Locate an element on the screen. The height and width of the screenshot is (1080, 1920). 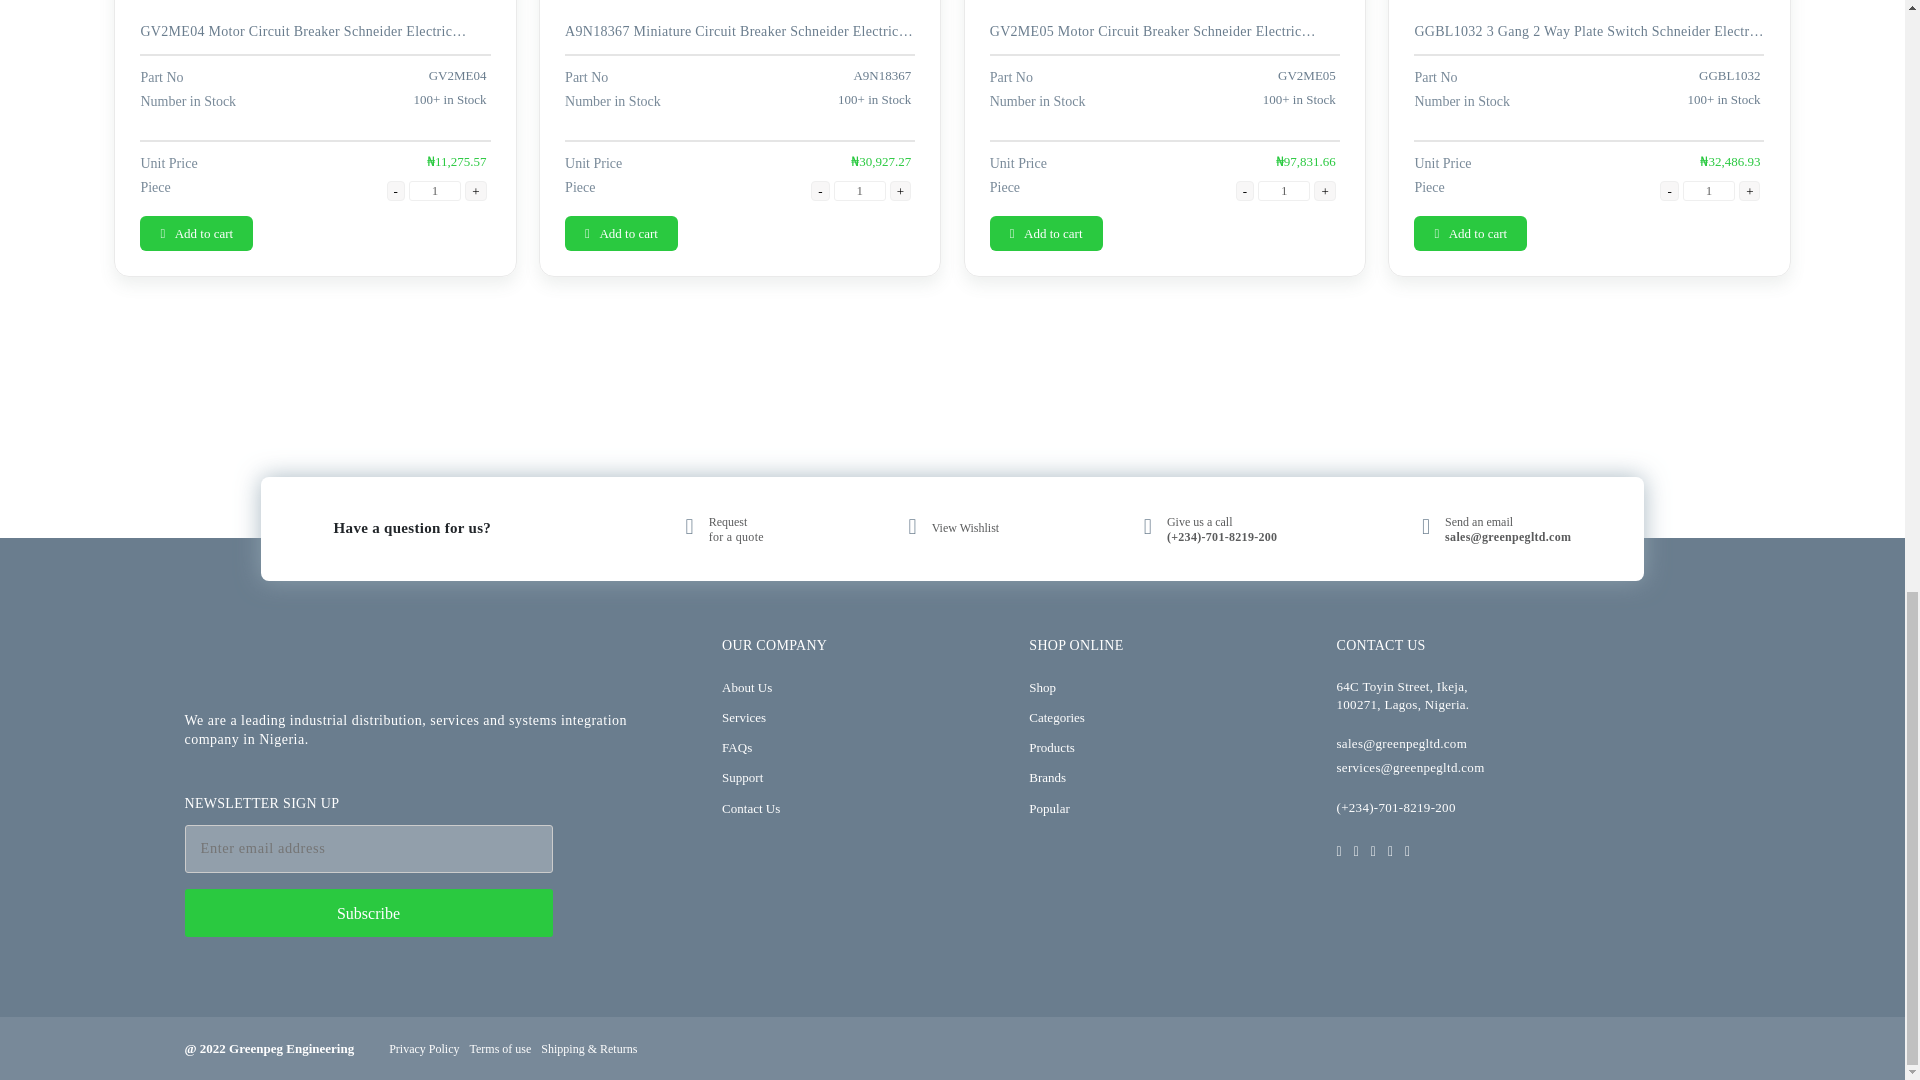
1 is located at coordinates (859, 190).